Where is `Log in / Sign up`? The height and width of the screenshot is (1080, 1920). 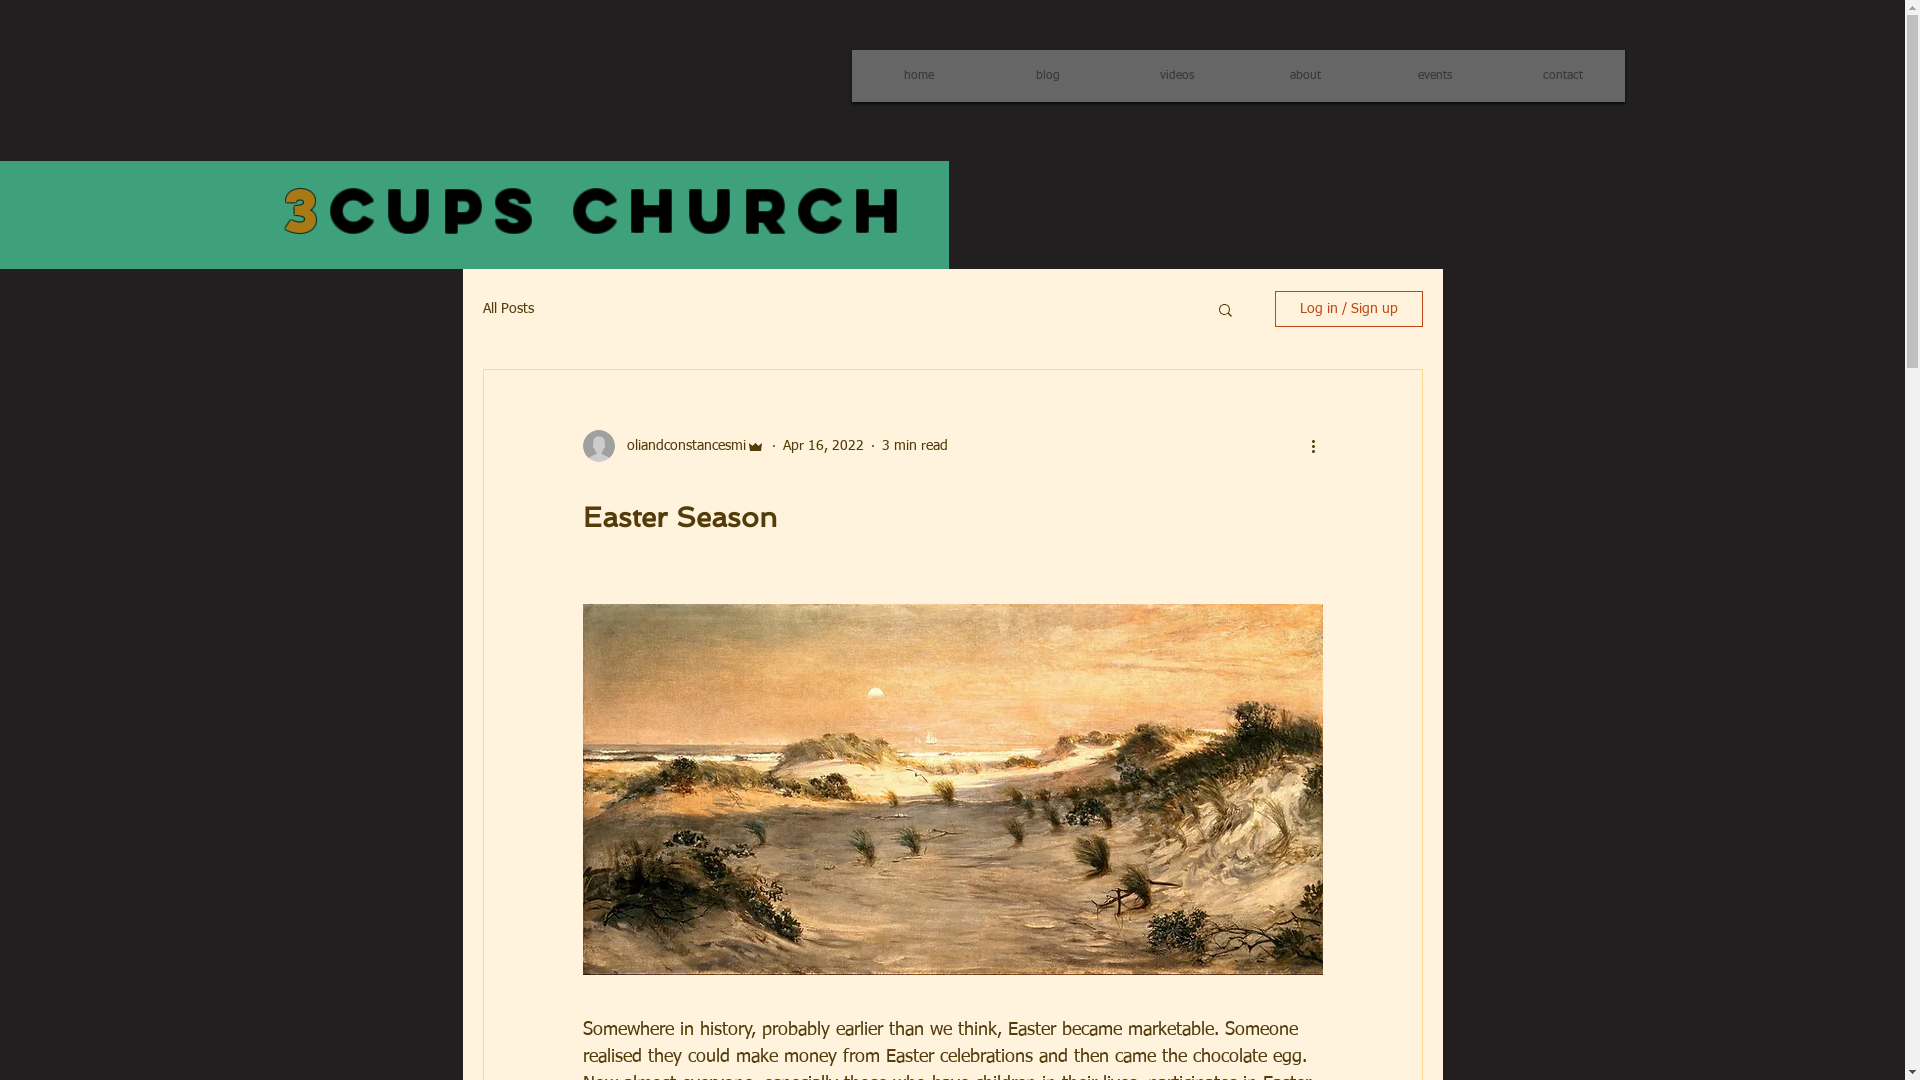
Log in / Sign up is located at coordinates (1348, 309).